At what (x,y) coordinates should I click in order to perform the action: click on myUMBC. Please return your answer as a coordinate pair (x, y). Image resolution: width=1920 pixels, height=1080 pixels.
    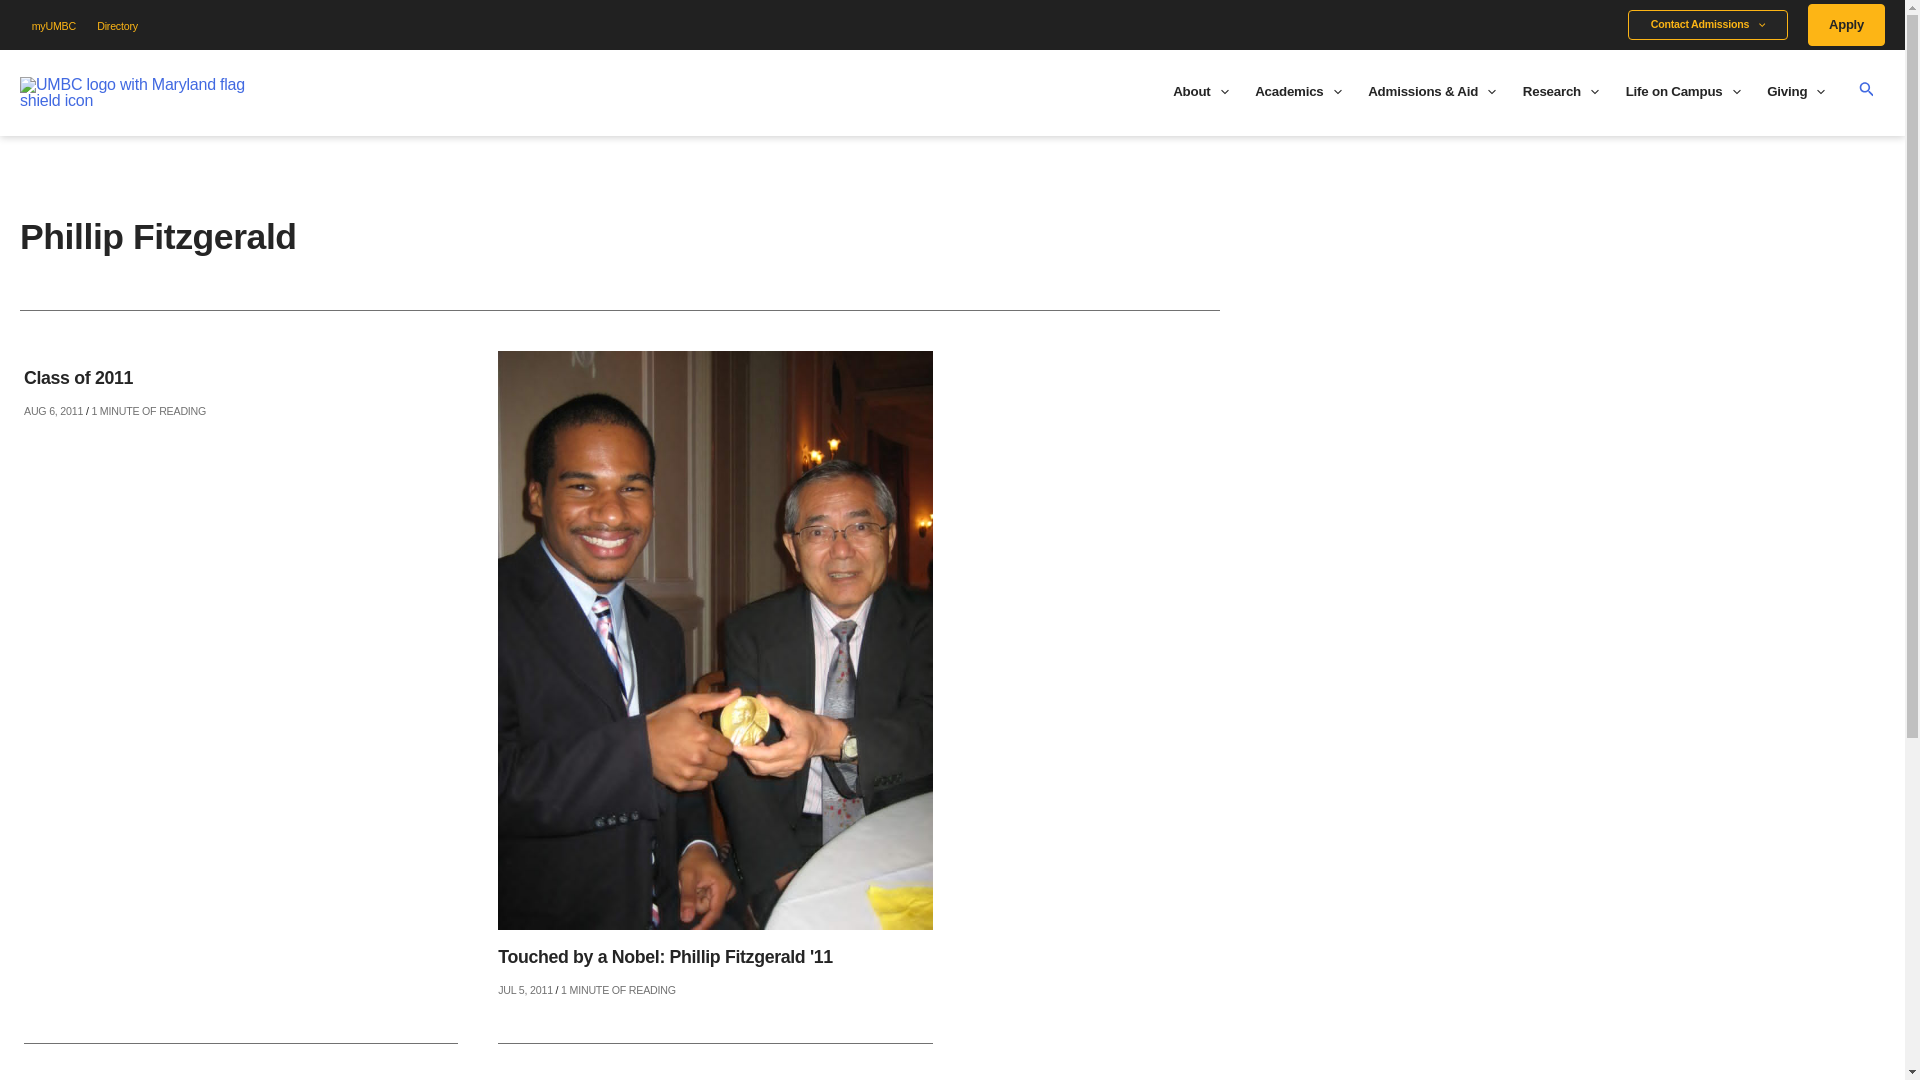
    Looking at the image, I should click on (54, 26).